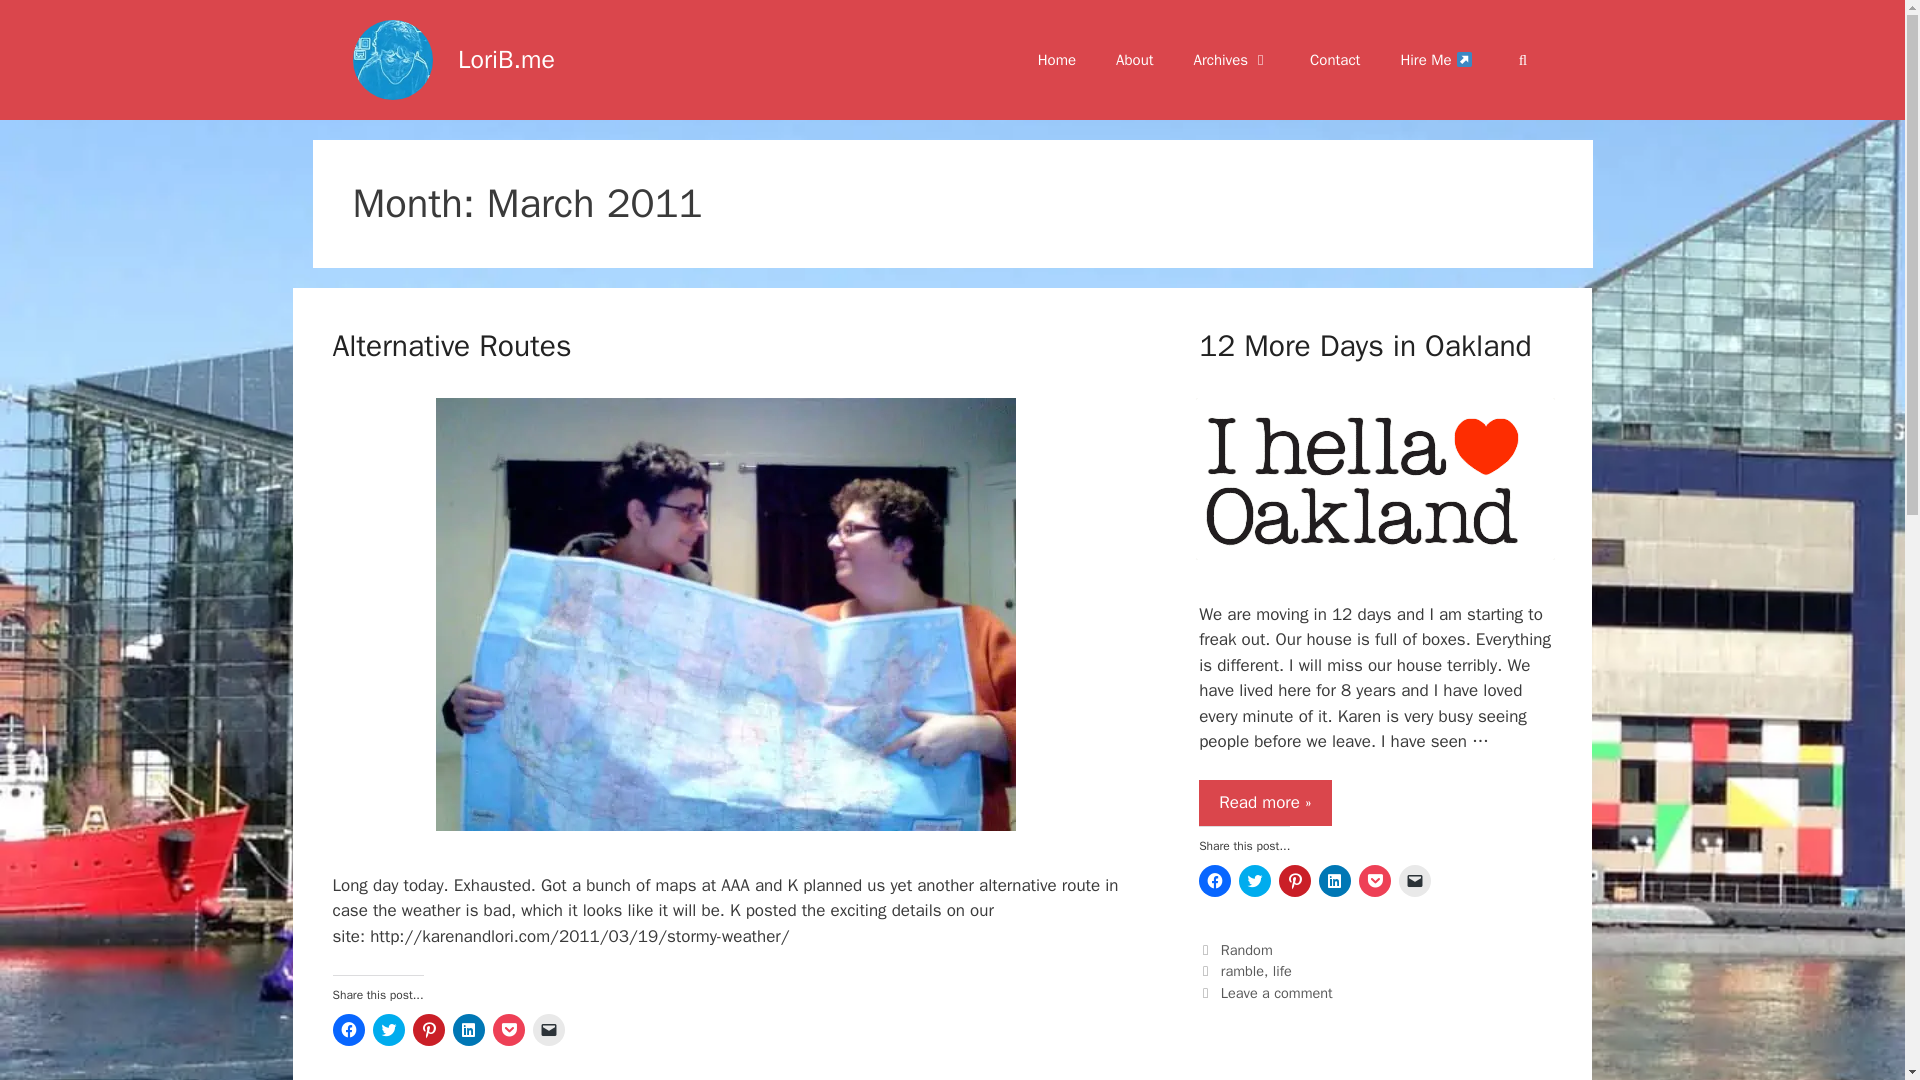  What do you see at coordinates (1414, 881) in the screenshot?
I see `Click to email a link to a friend` at bounding box center [1414, 881].